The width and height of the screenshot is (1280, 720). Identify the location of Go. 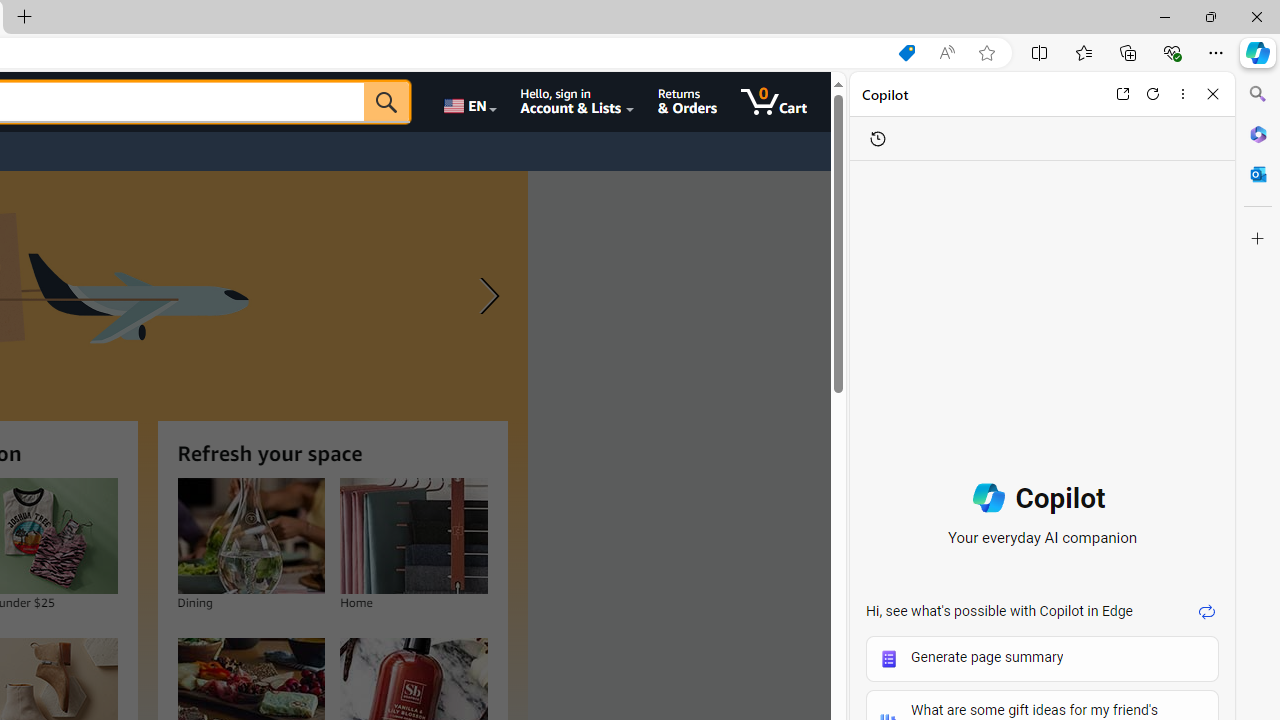
(386, 102).